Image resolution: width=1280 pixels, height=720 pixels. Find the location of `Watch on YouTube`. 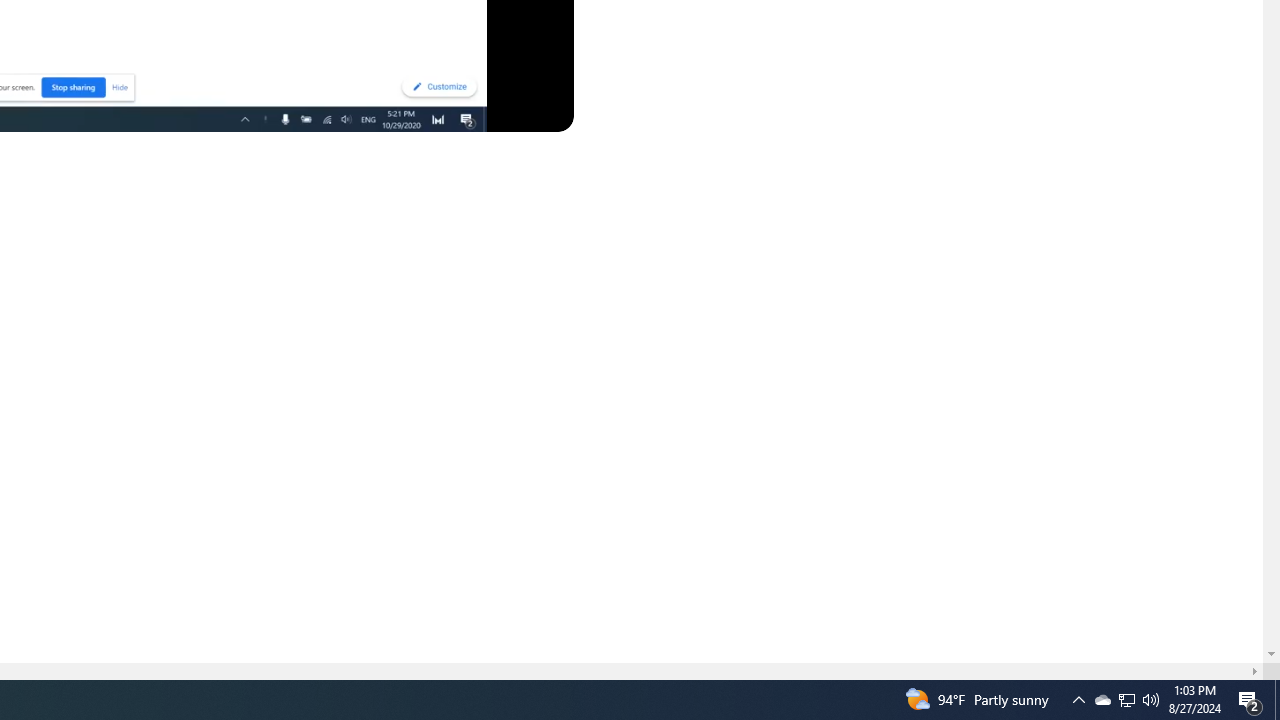

Watch on YouTube is located at coordinates (488, 112).